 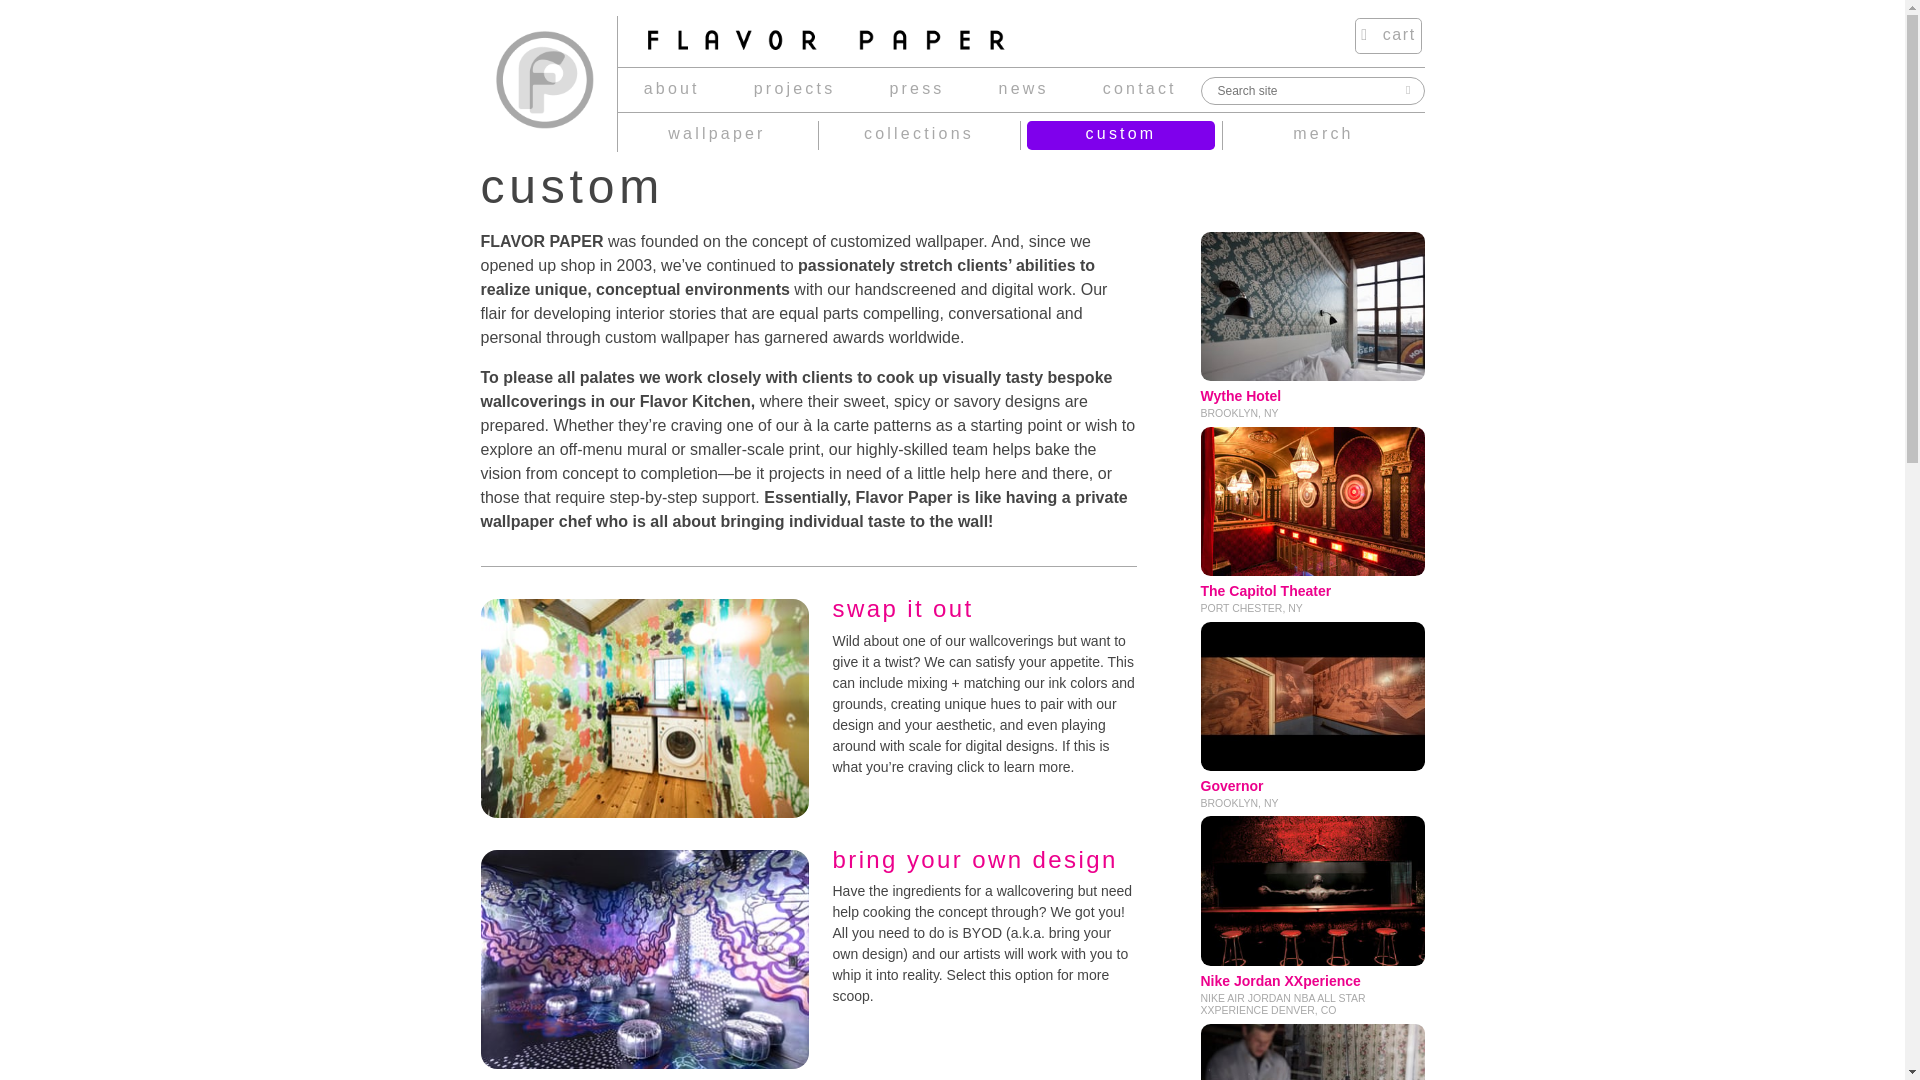 I want to click on View the items in your shopping cart, so click(x=1388, y=36).